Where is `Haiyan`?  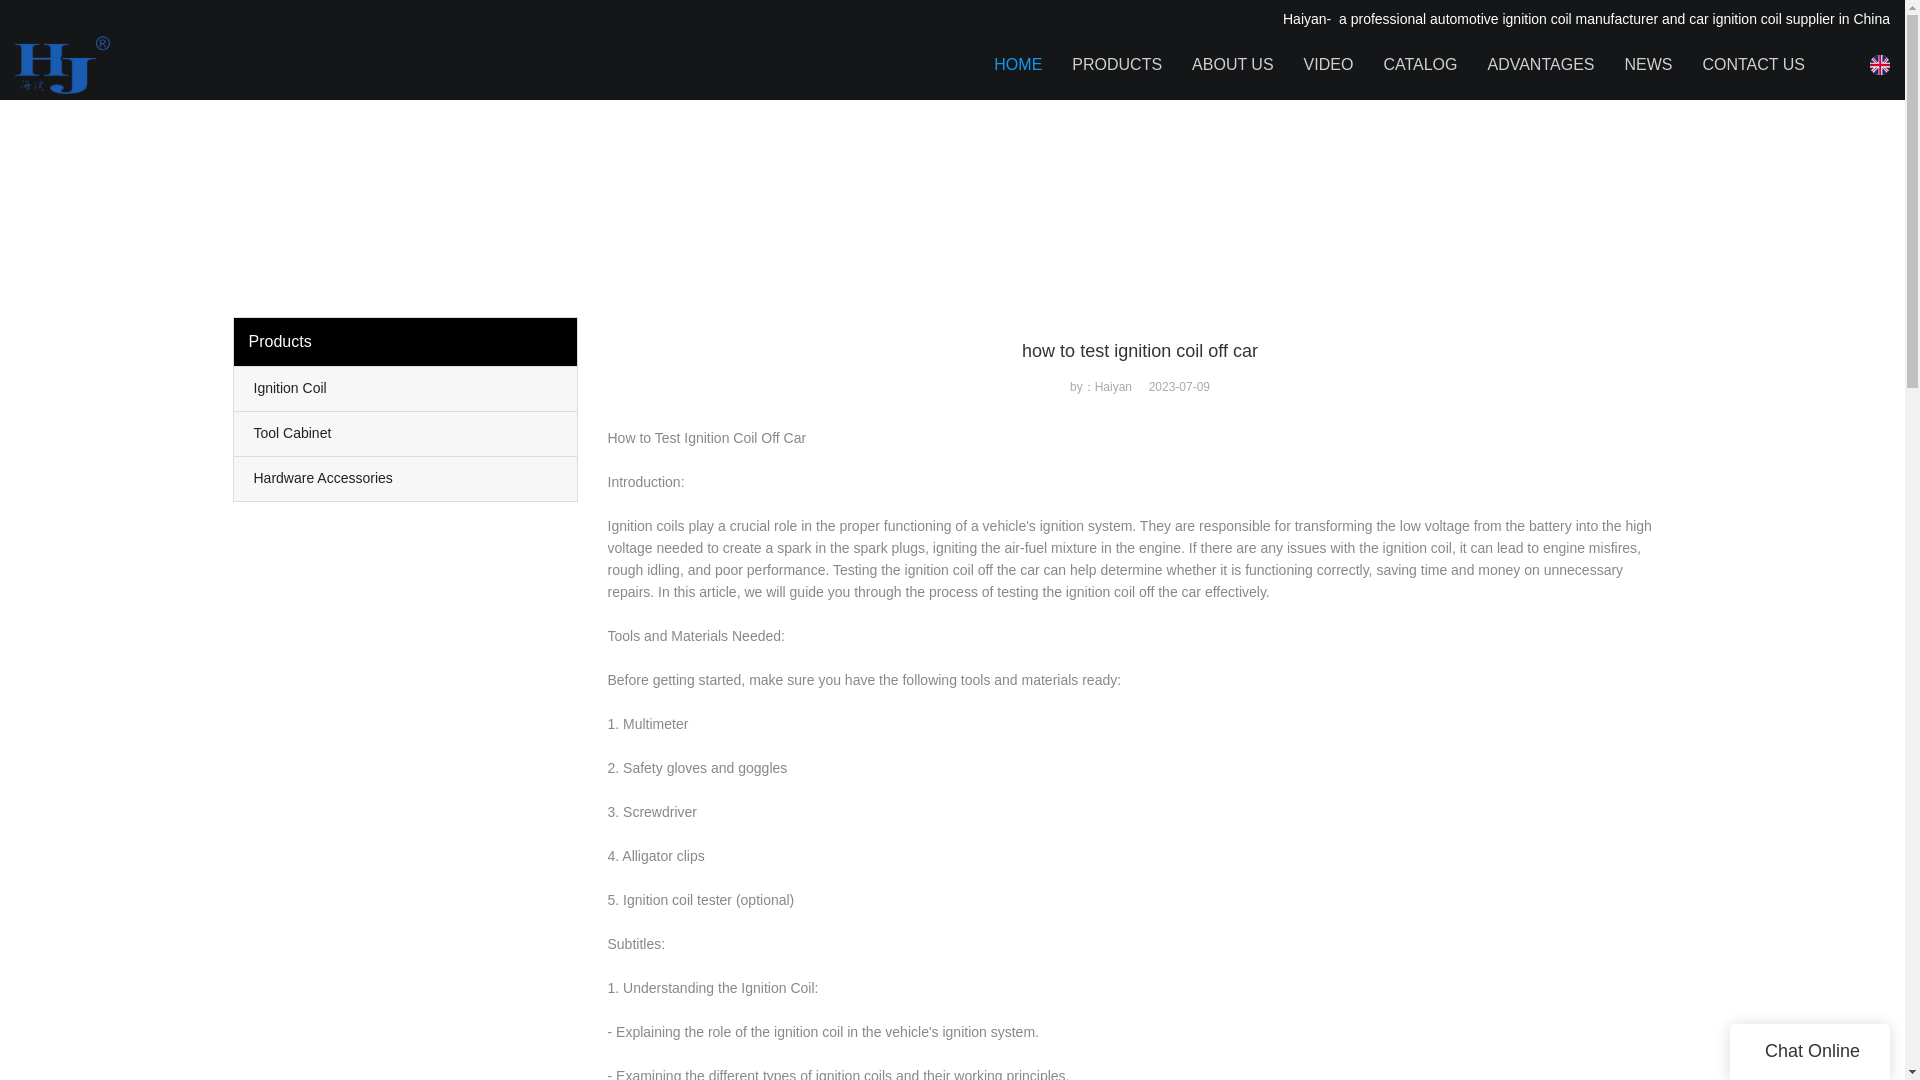
Haiyan is located at coordinates (250, 57).